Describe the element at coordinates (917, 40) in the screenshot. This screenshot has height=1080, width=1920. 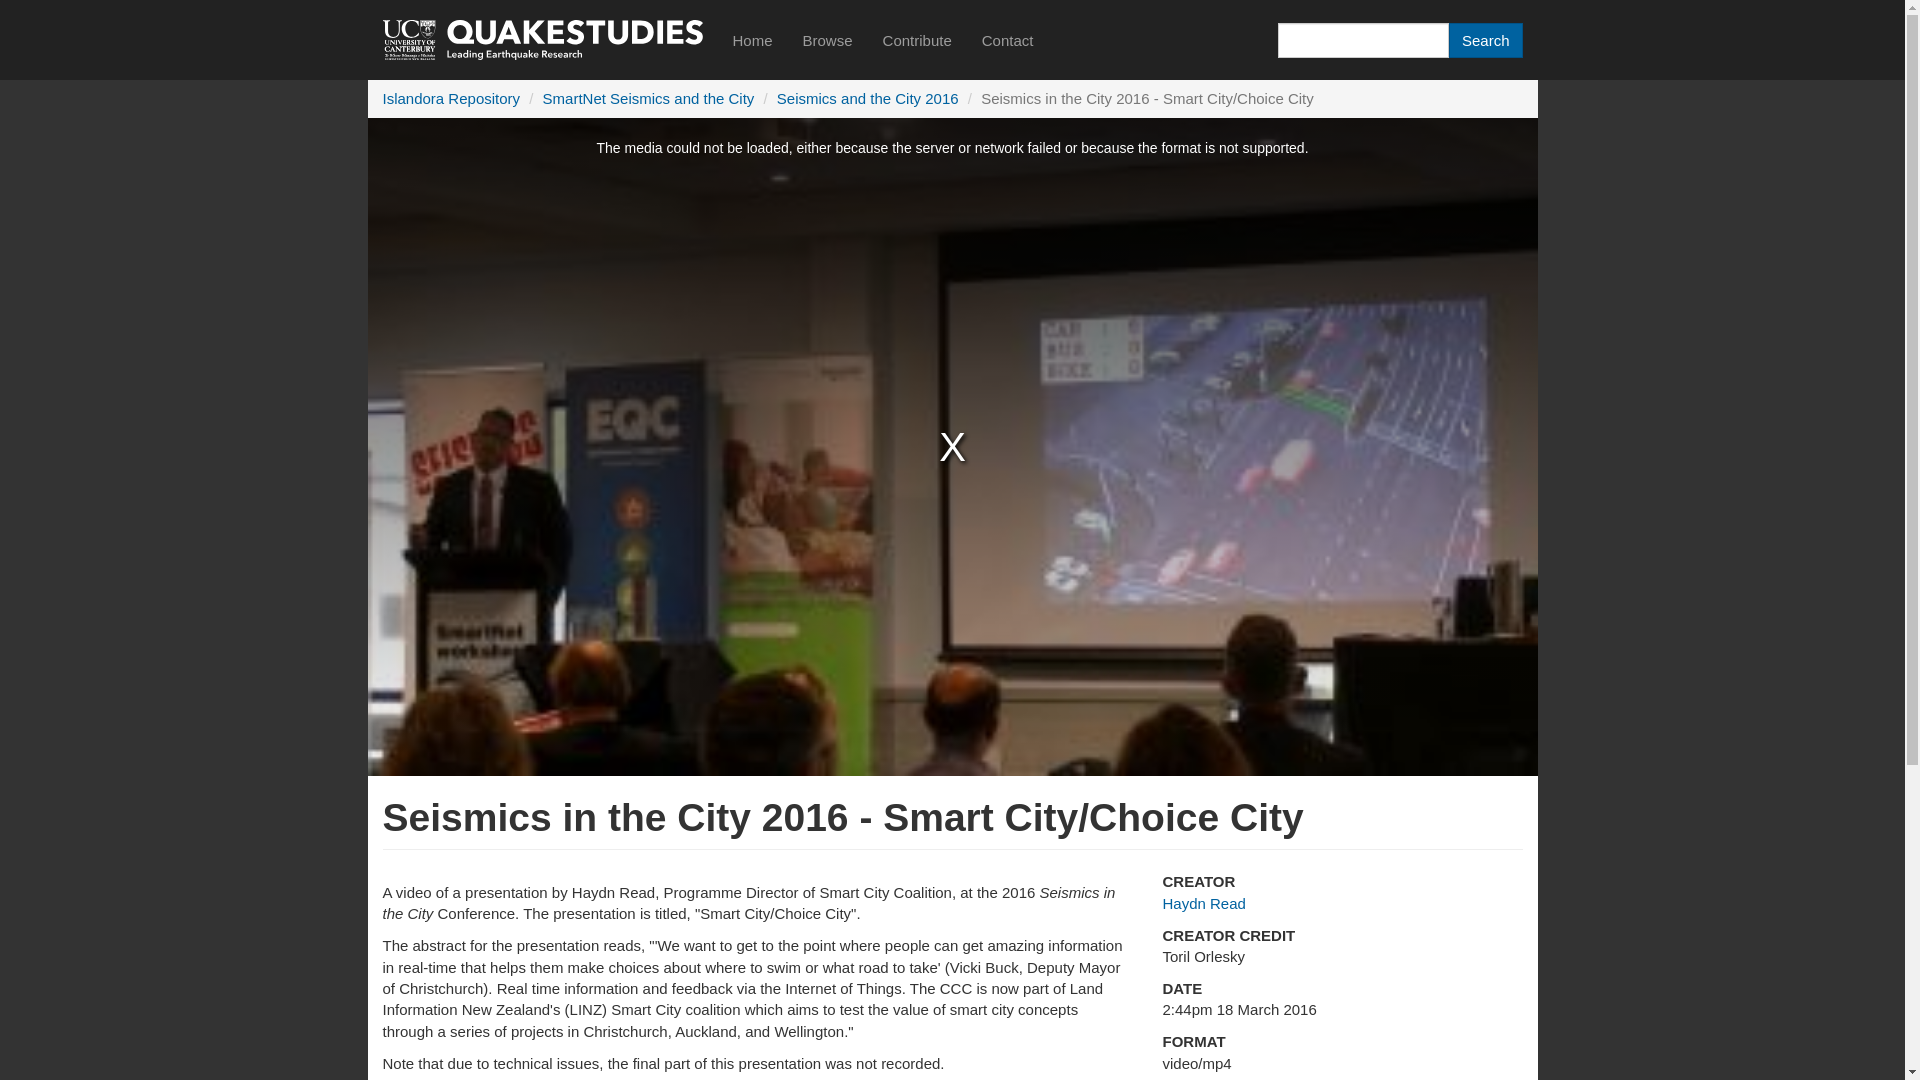
I see `Contribute` at that location.